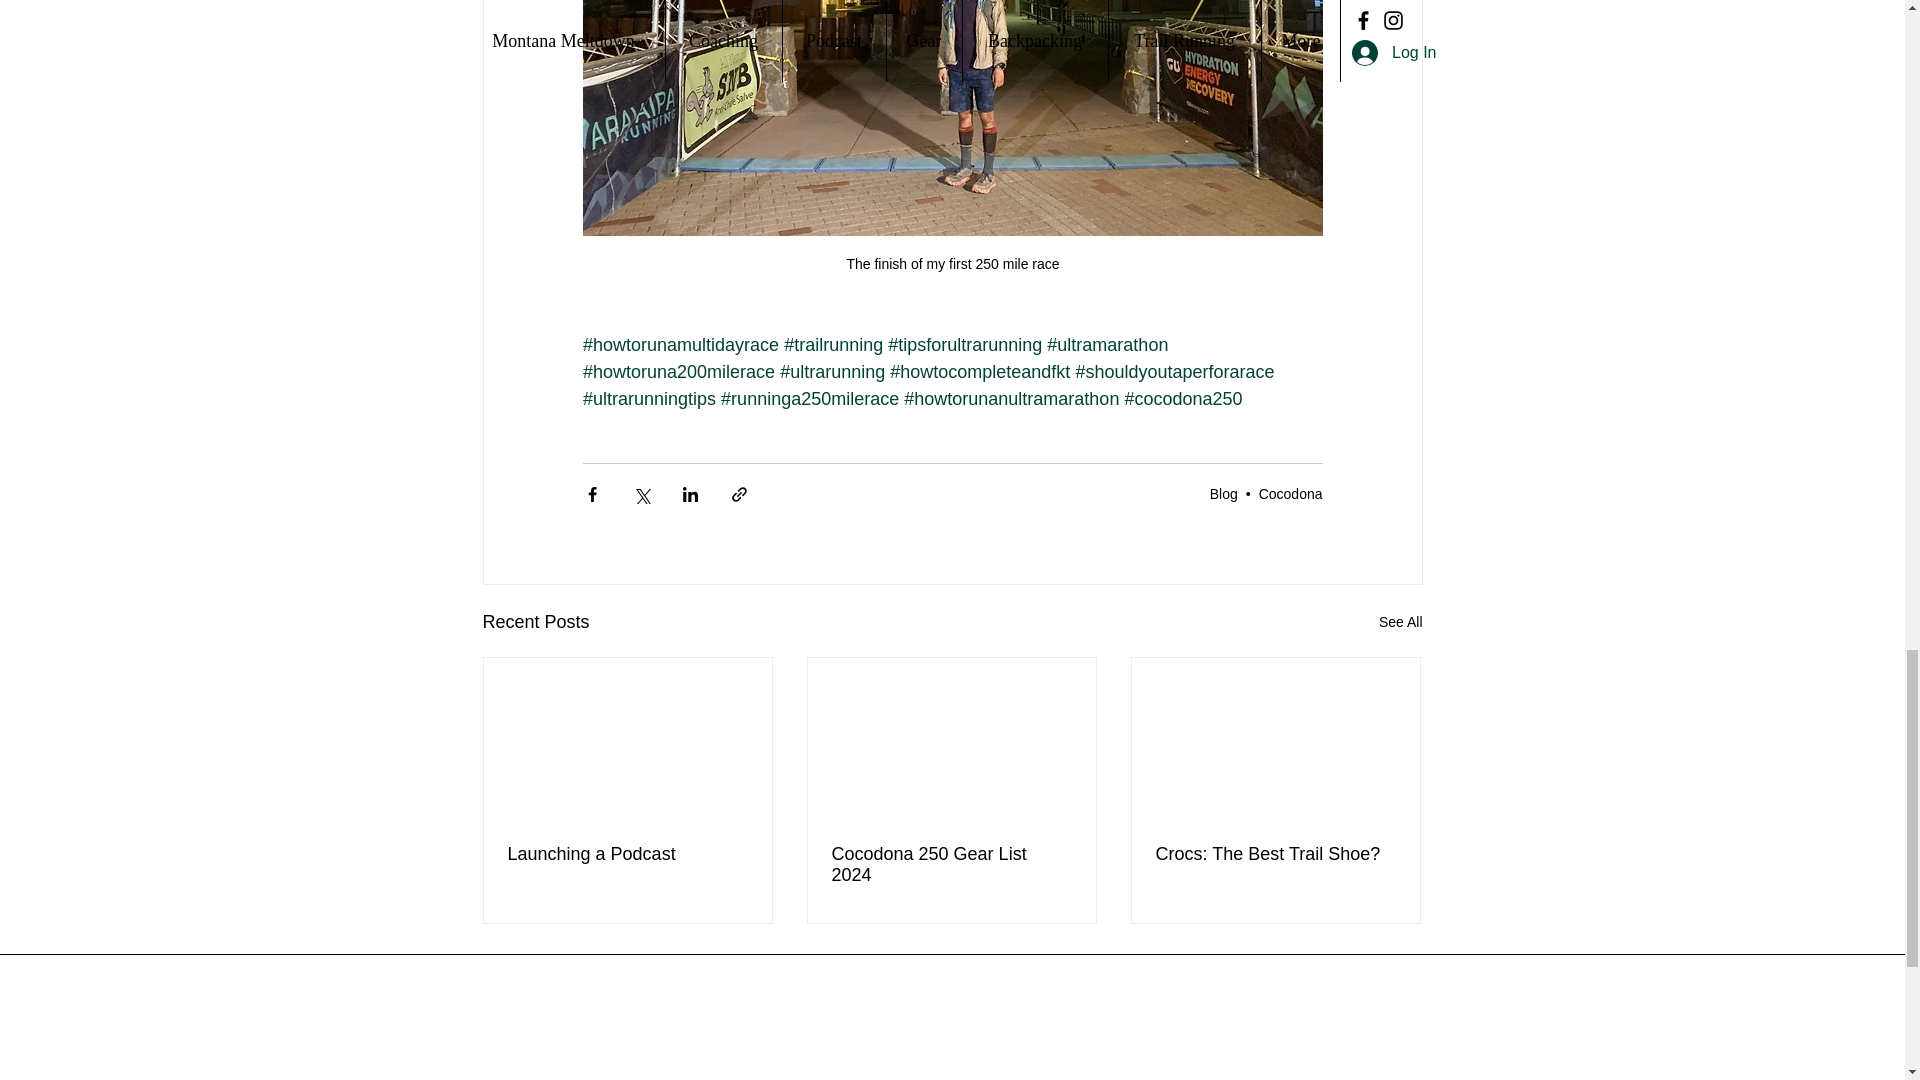 The width and height of the screenshot is (1920, 1080). What do you see at coordinates (628, 854) in the screenshot?
I see `Launching a Podcast` at bounding box center [628, 854].